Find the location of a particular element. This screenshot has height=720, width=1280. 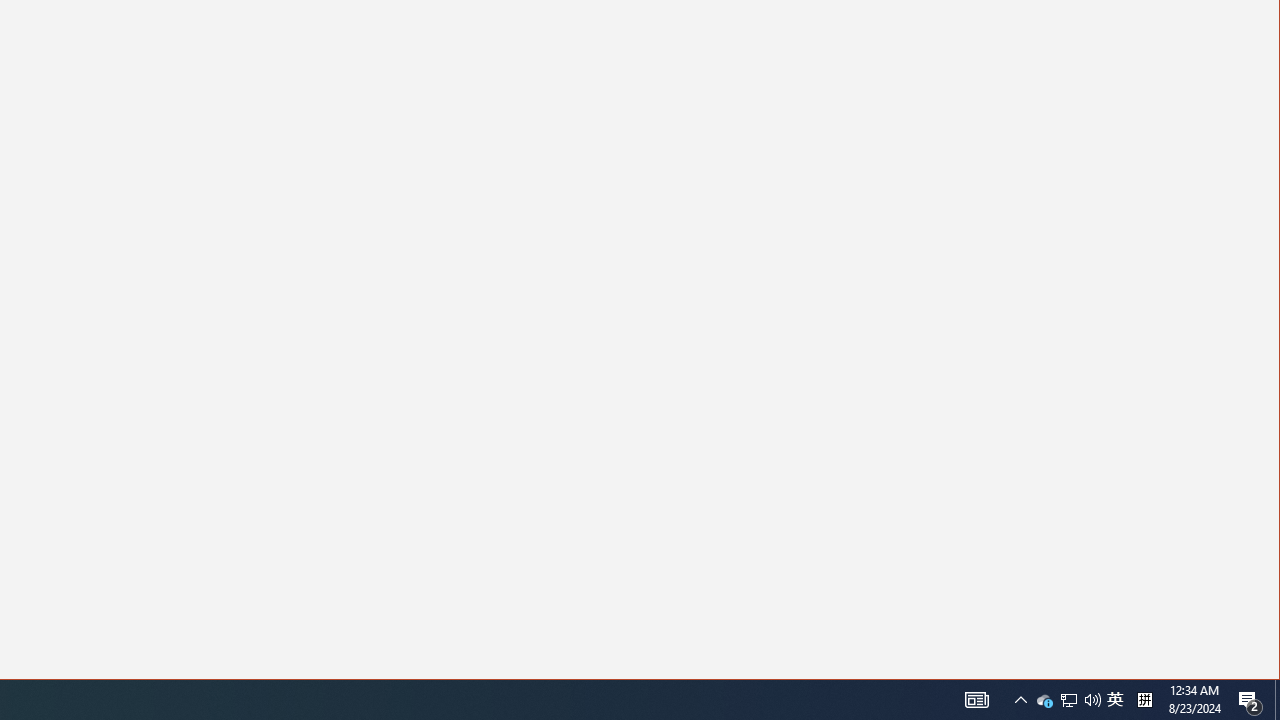

Q2790: 100% is located at coordinates (1144, 700).